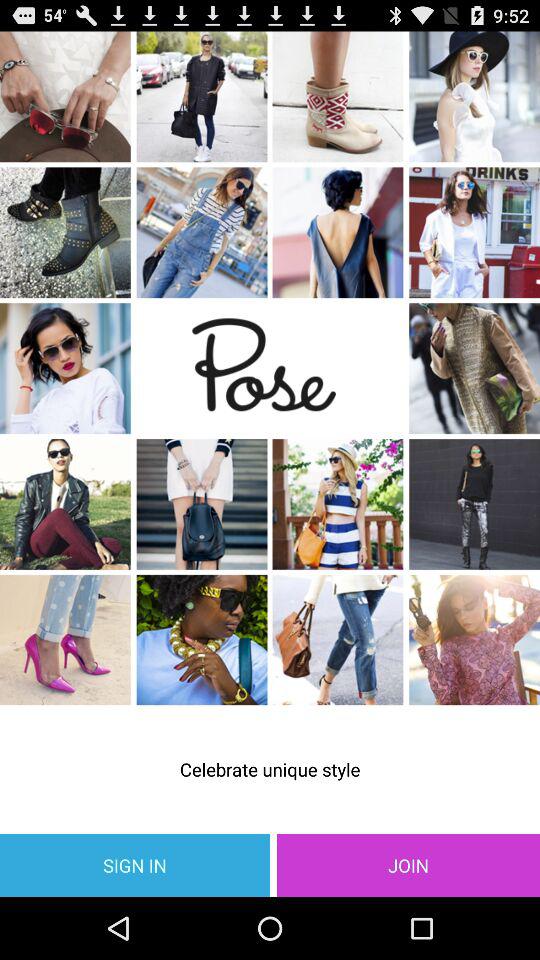 This screenshot has width=540, height=960. I want to click on choose the join button, so click(408, 864).